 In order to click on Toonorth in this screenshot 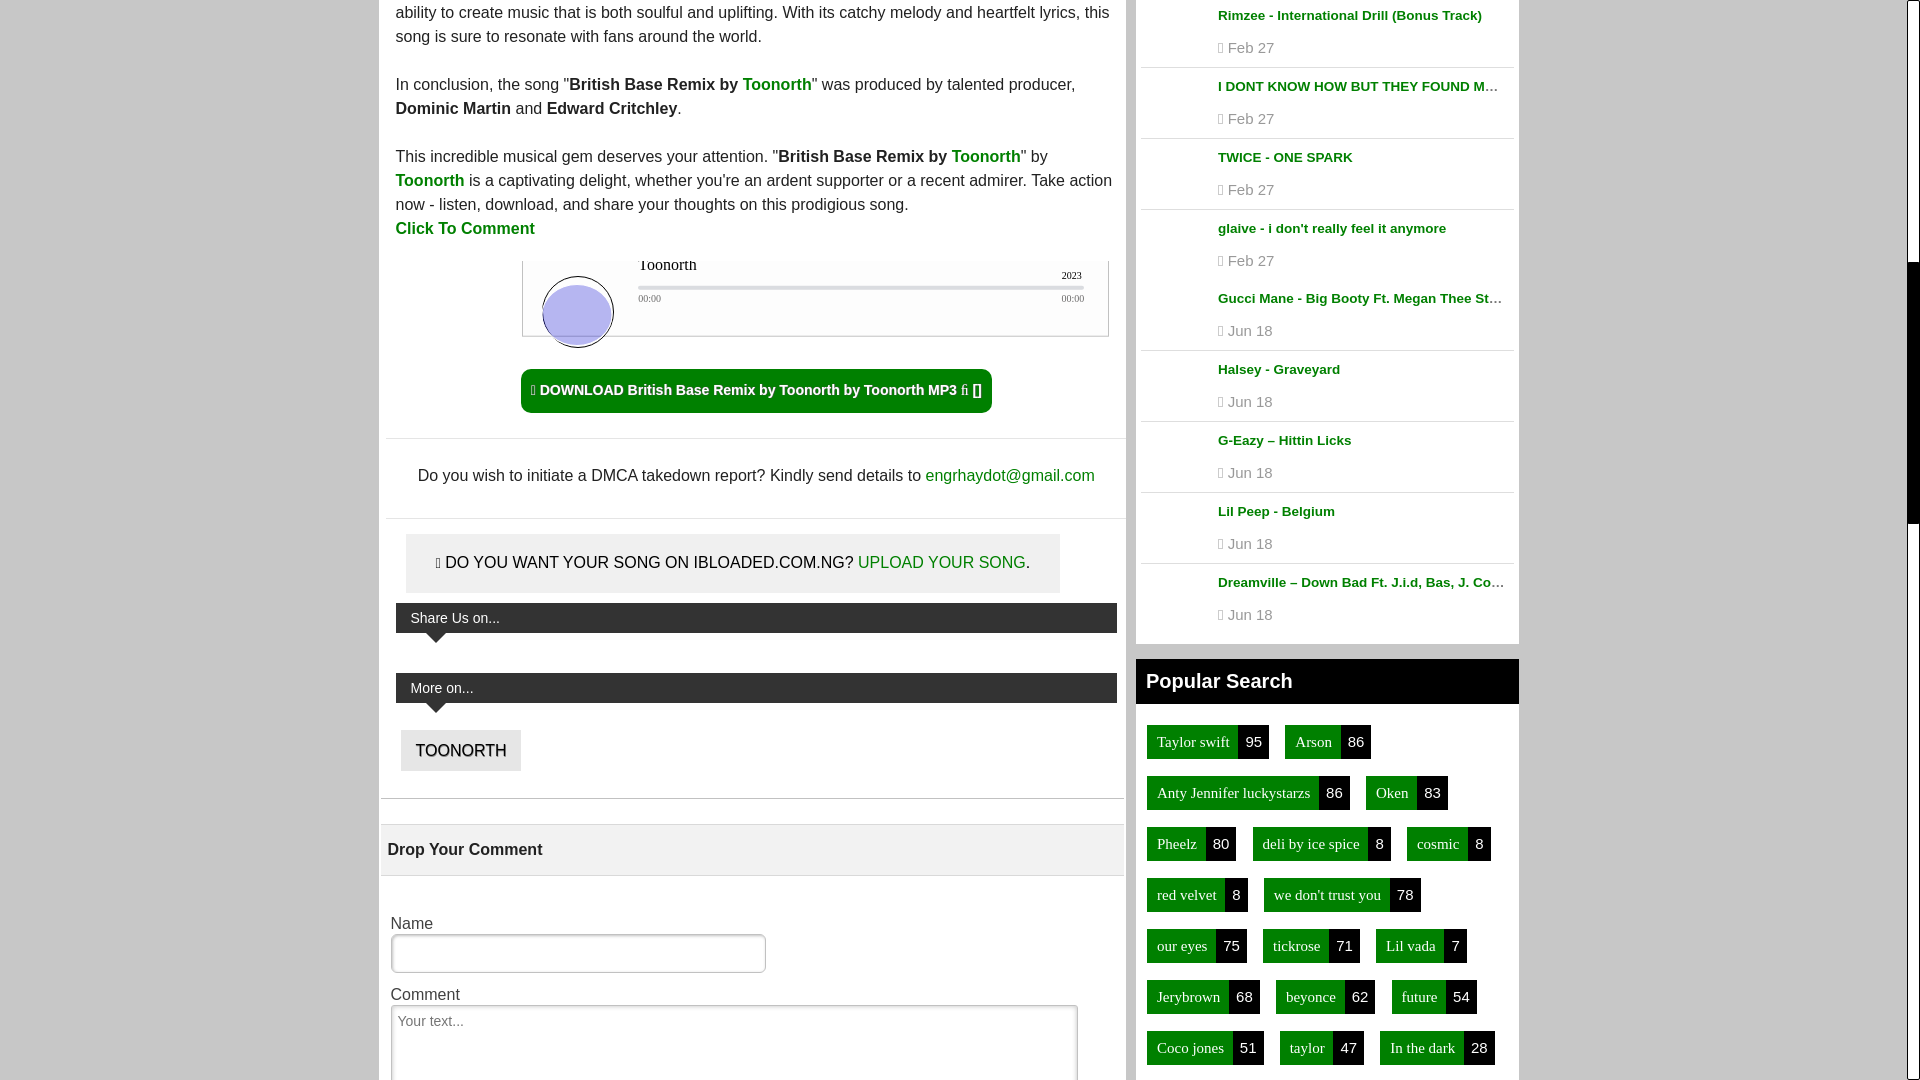, I will do `click(778, 84)`.